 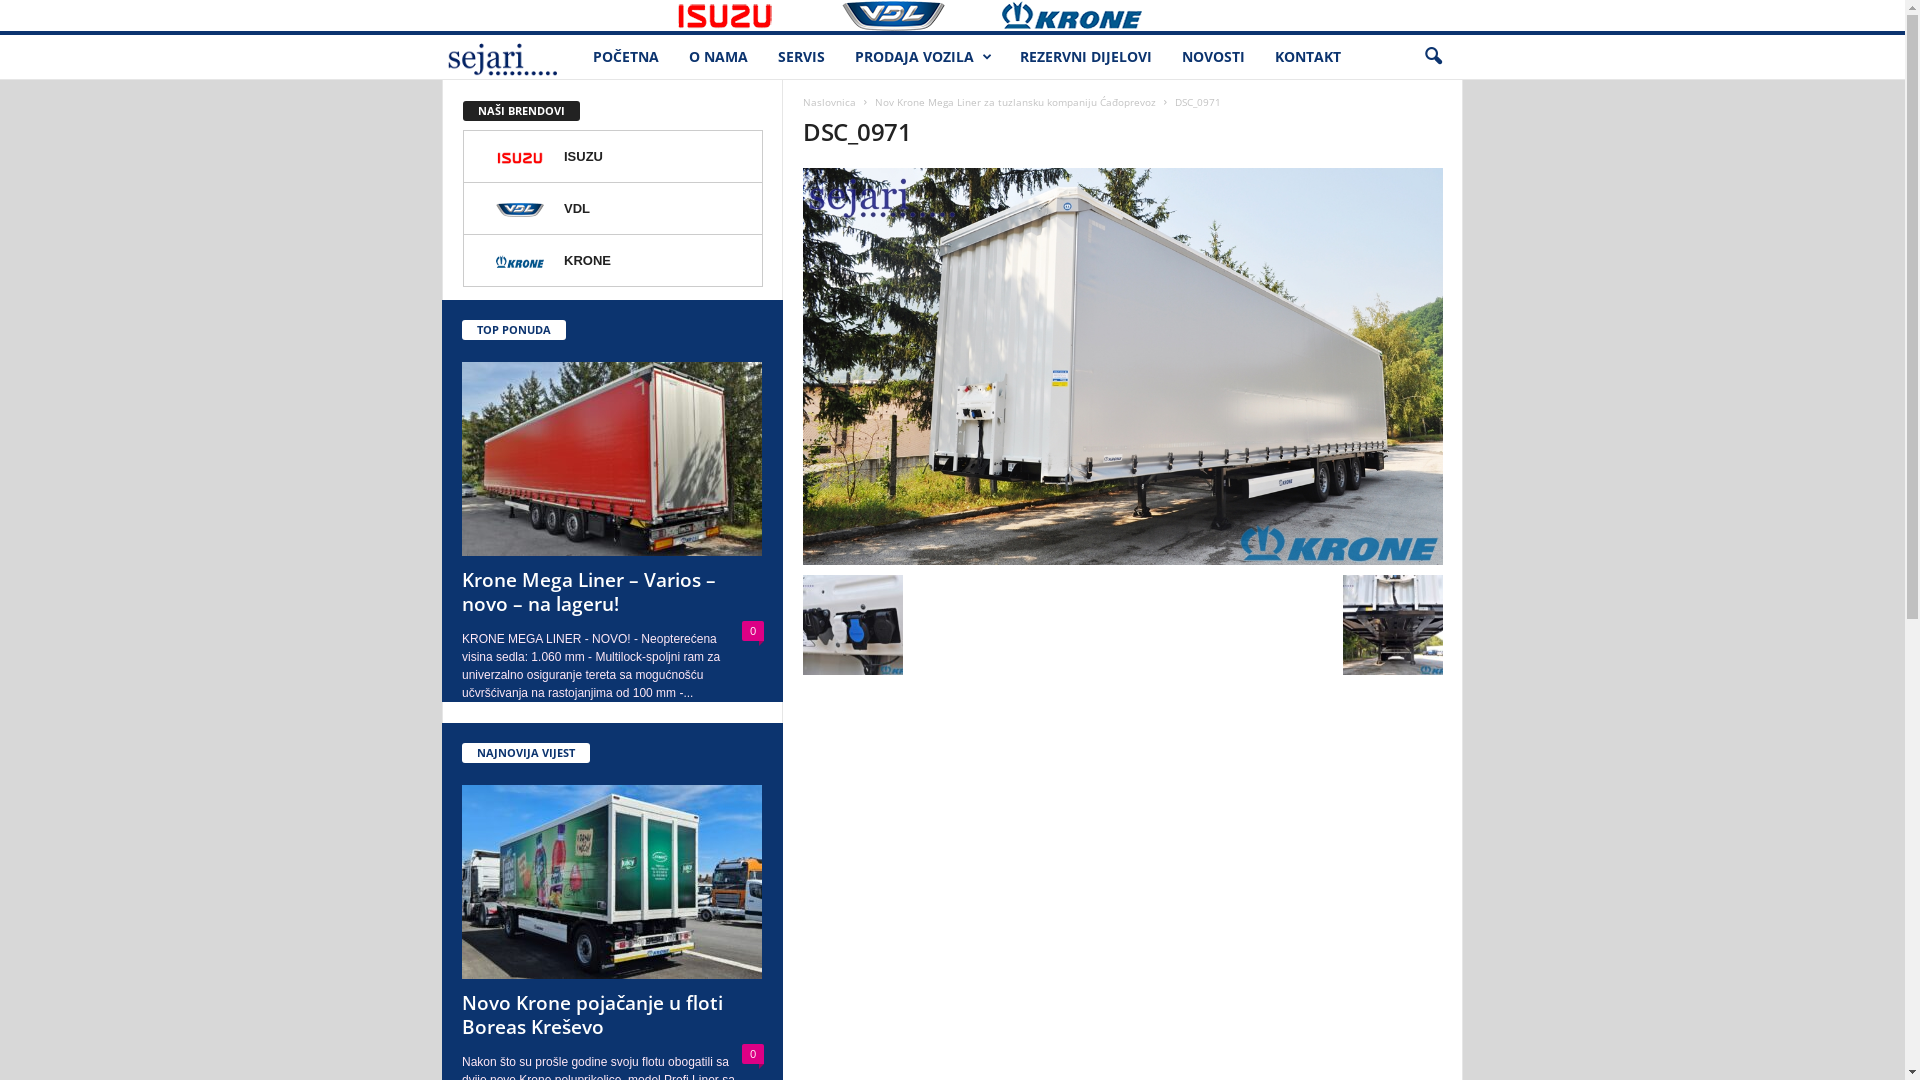 What do you see at coordinates (830, 102) in the screenshot?
I see `Naslovnica` at bounding box center [830, 102].